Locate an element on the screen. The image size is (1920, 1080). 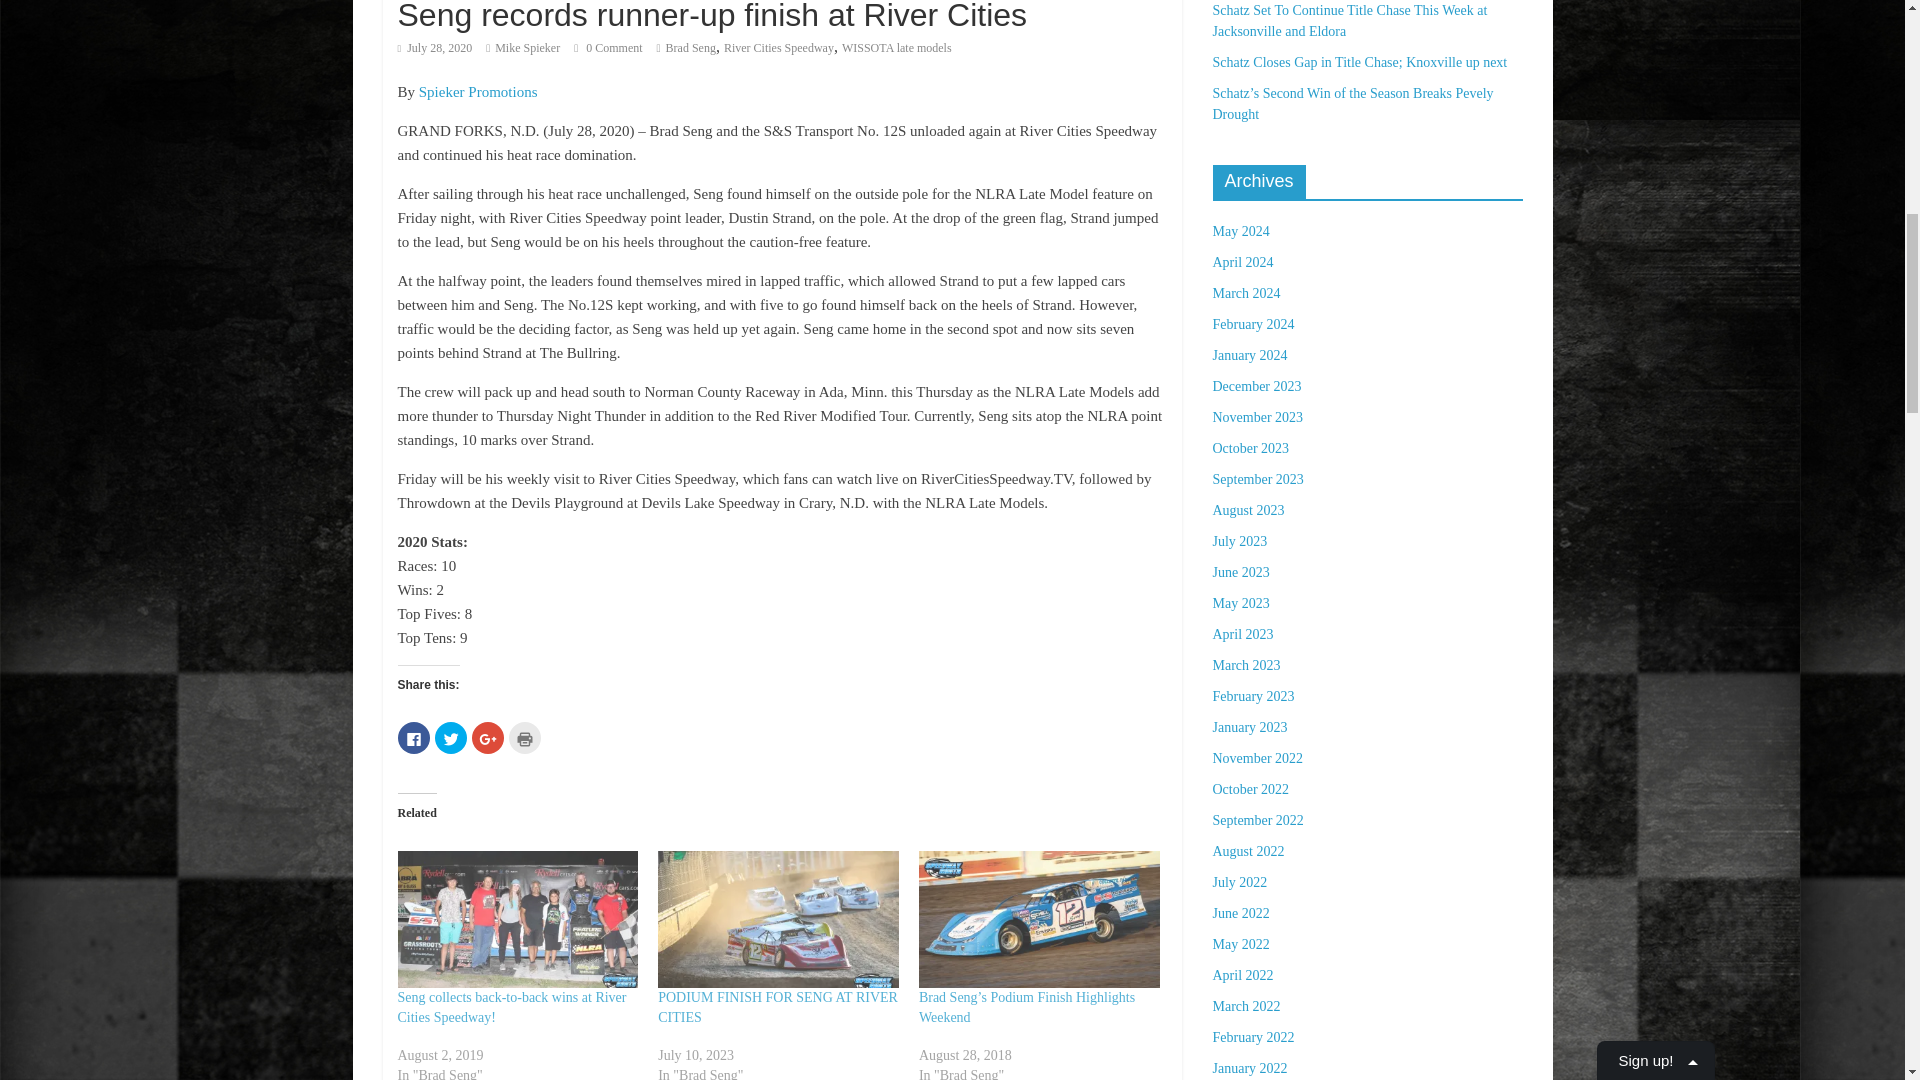
8:11 pm is located at coordinates (434, 48).